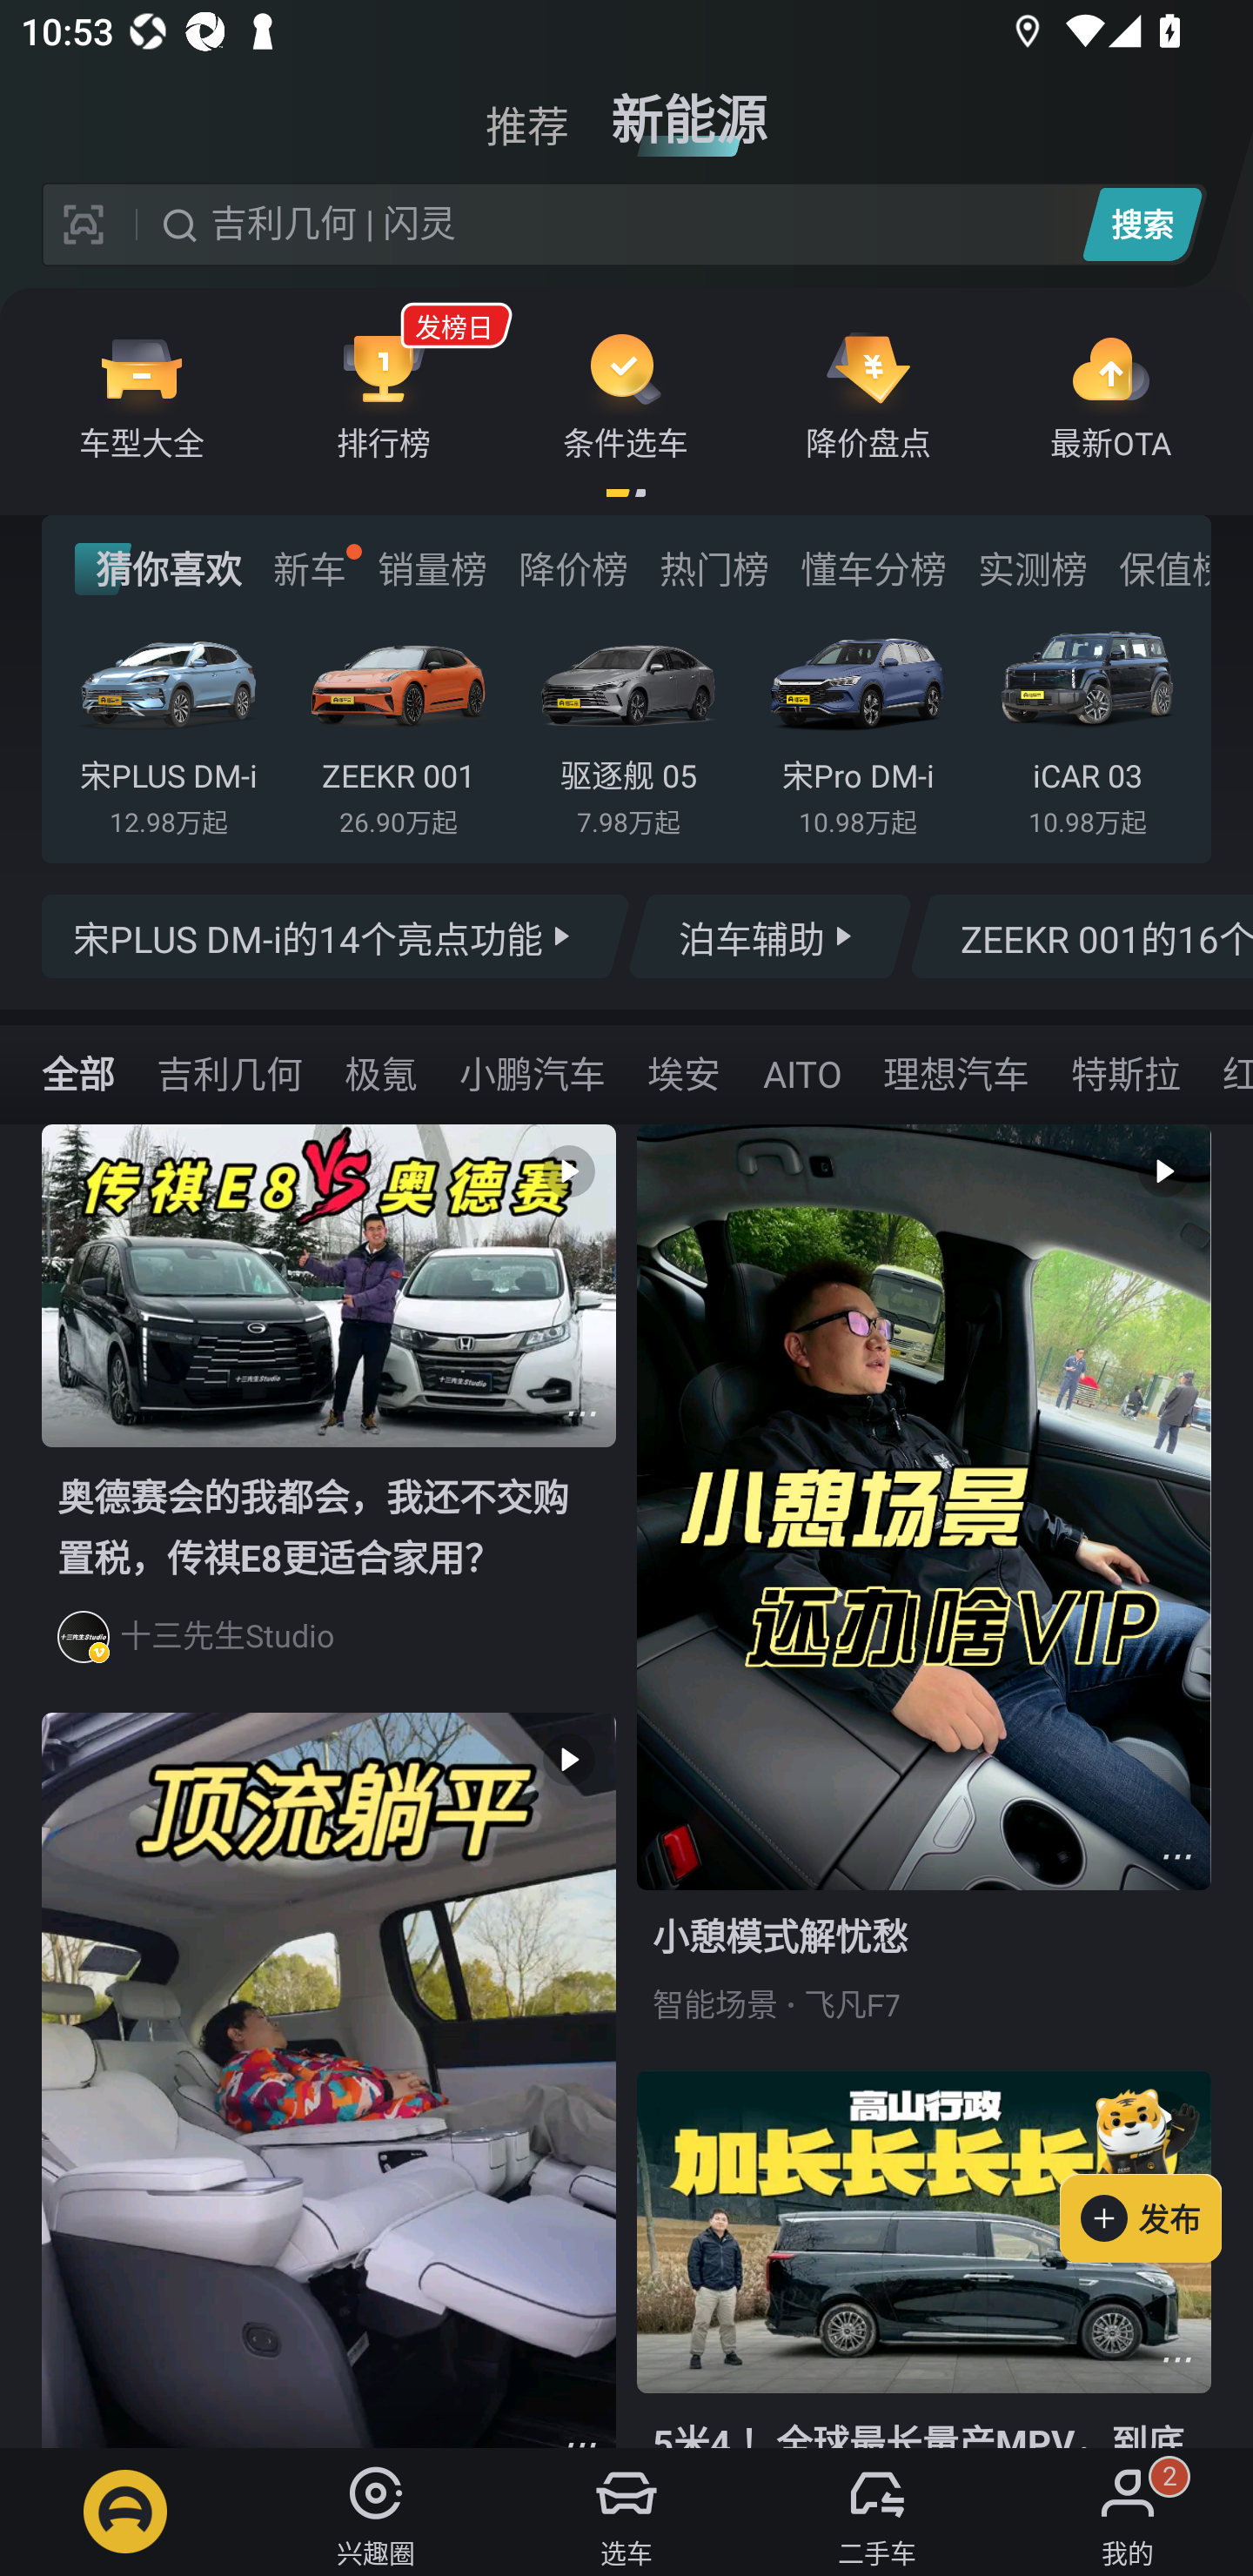 This screenshot has width=1253, height=2576. Describe the element at coordinates (684, 1072) in the screenshot. I see `埃安` at that location.